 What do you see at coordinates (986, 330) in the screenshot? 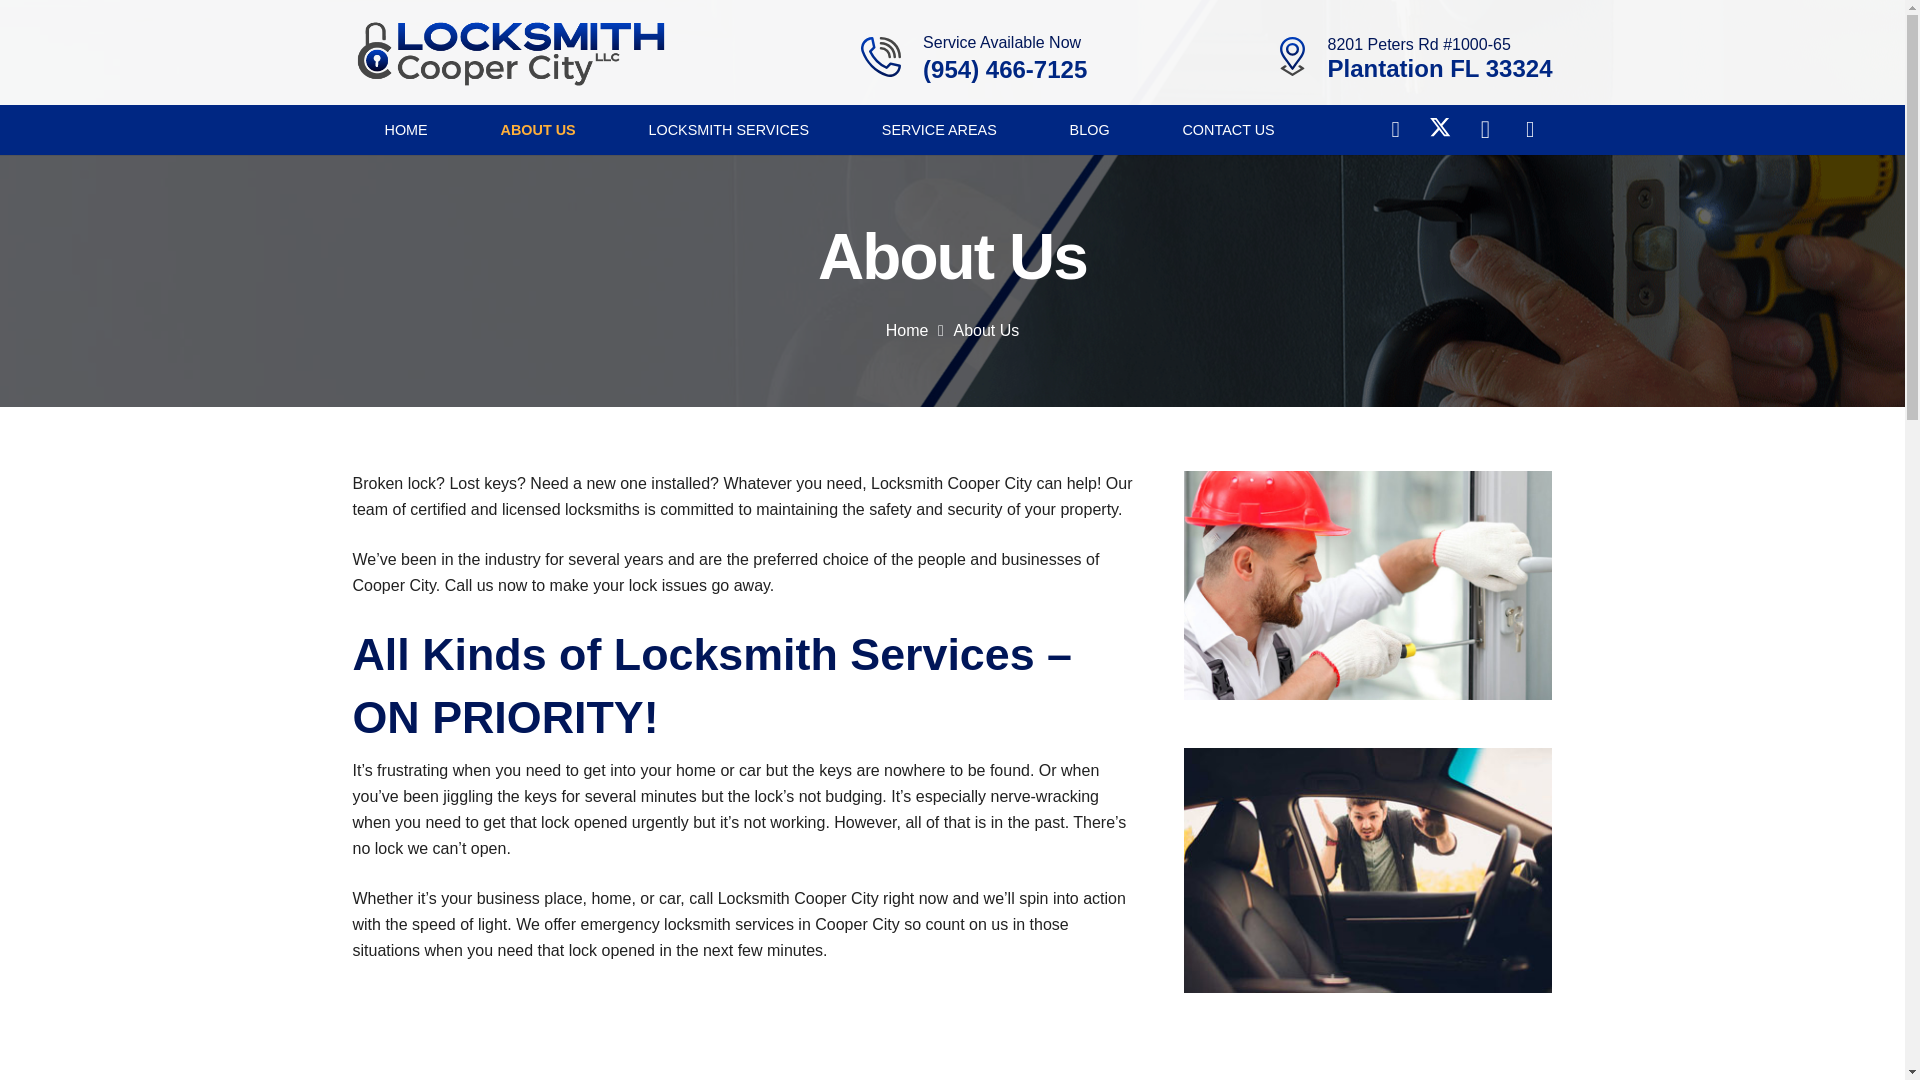
I see `About Us` at bounding box center [986, 330].